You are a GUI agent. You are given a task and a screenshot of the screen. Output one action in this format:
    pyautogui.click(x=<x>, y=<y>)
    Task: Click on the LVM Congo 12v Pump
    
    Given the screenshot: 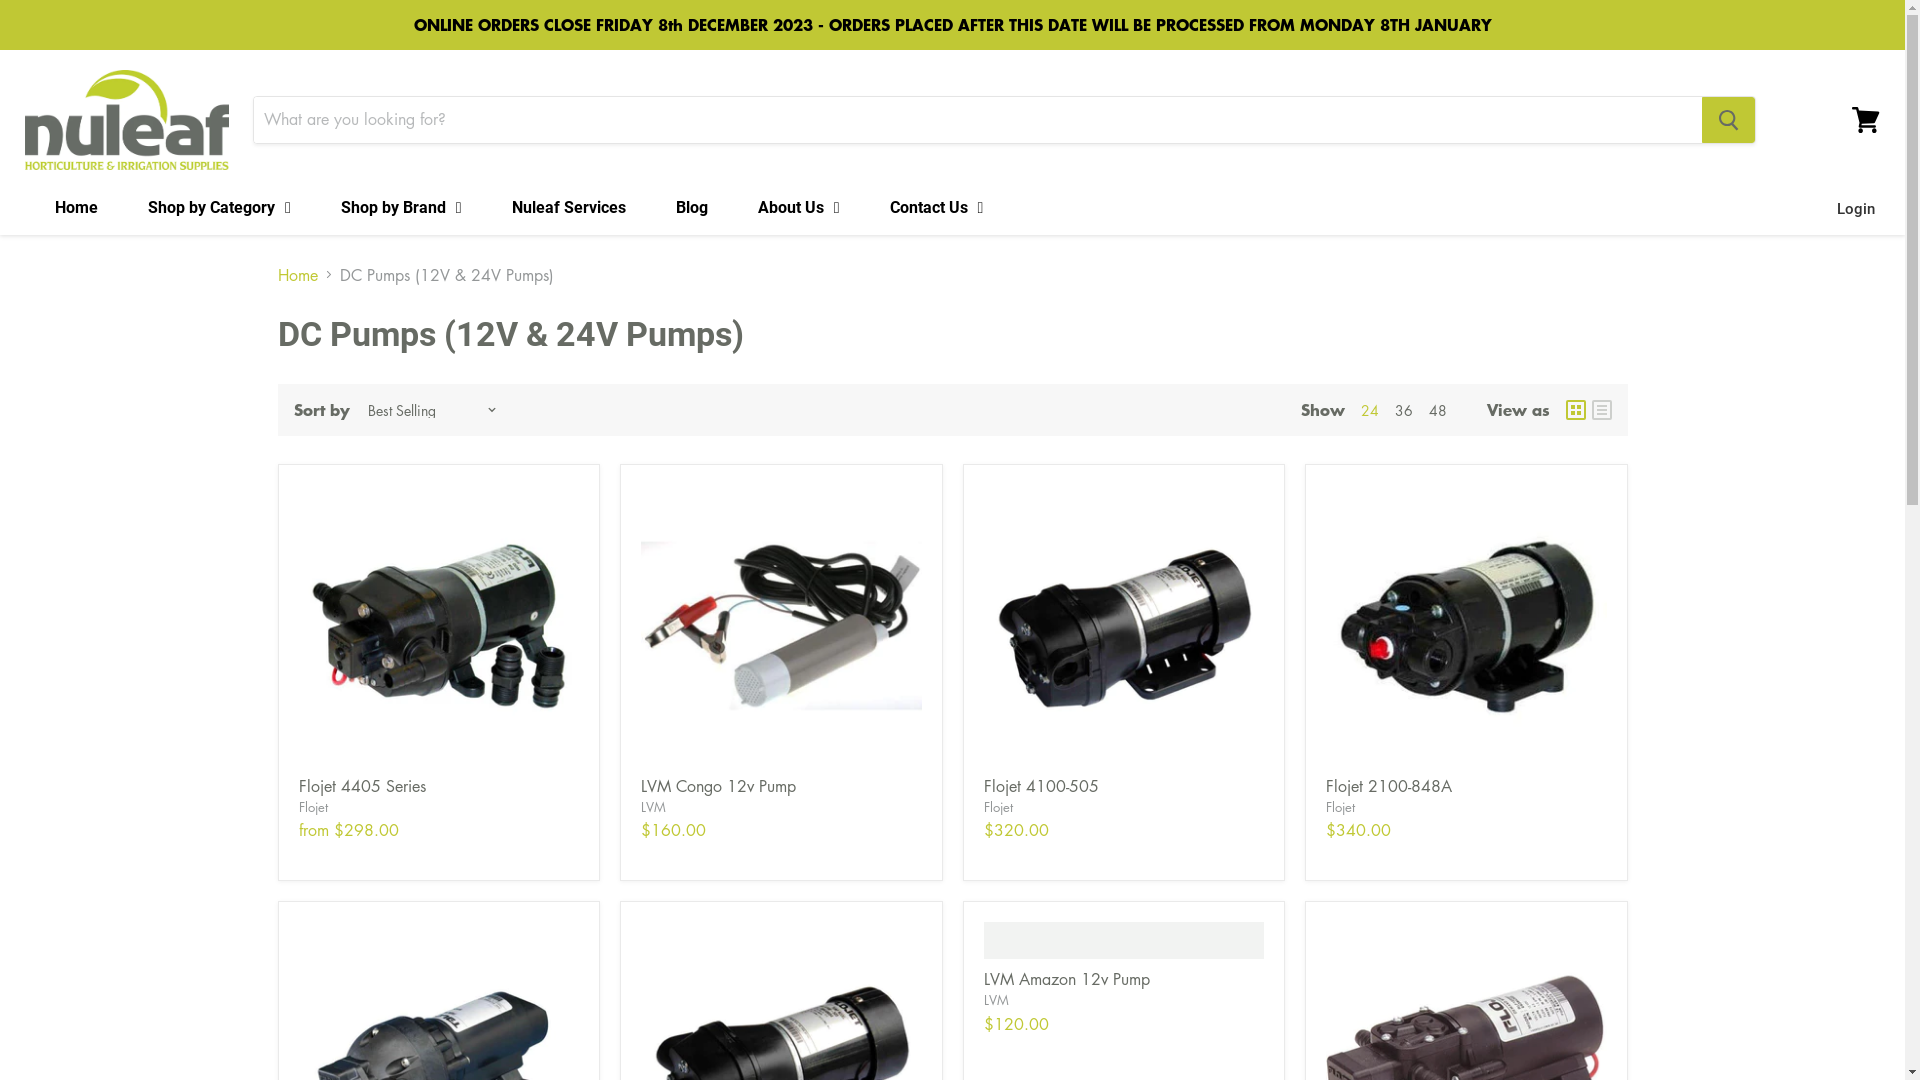 What is the action you would take?
    pyautogui.click(x=718, y=786)
    